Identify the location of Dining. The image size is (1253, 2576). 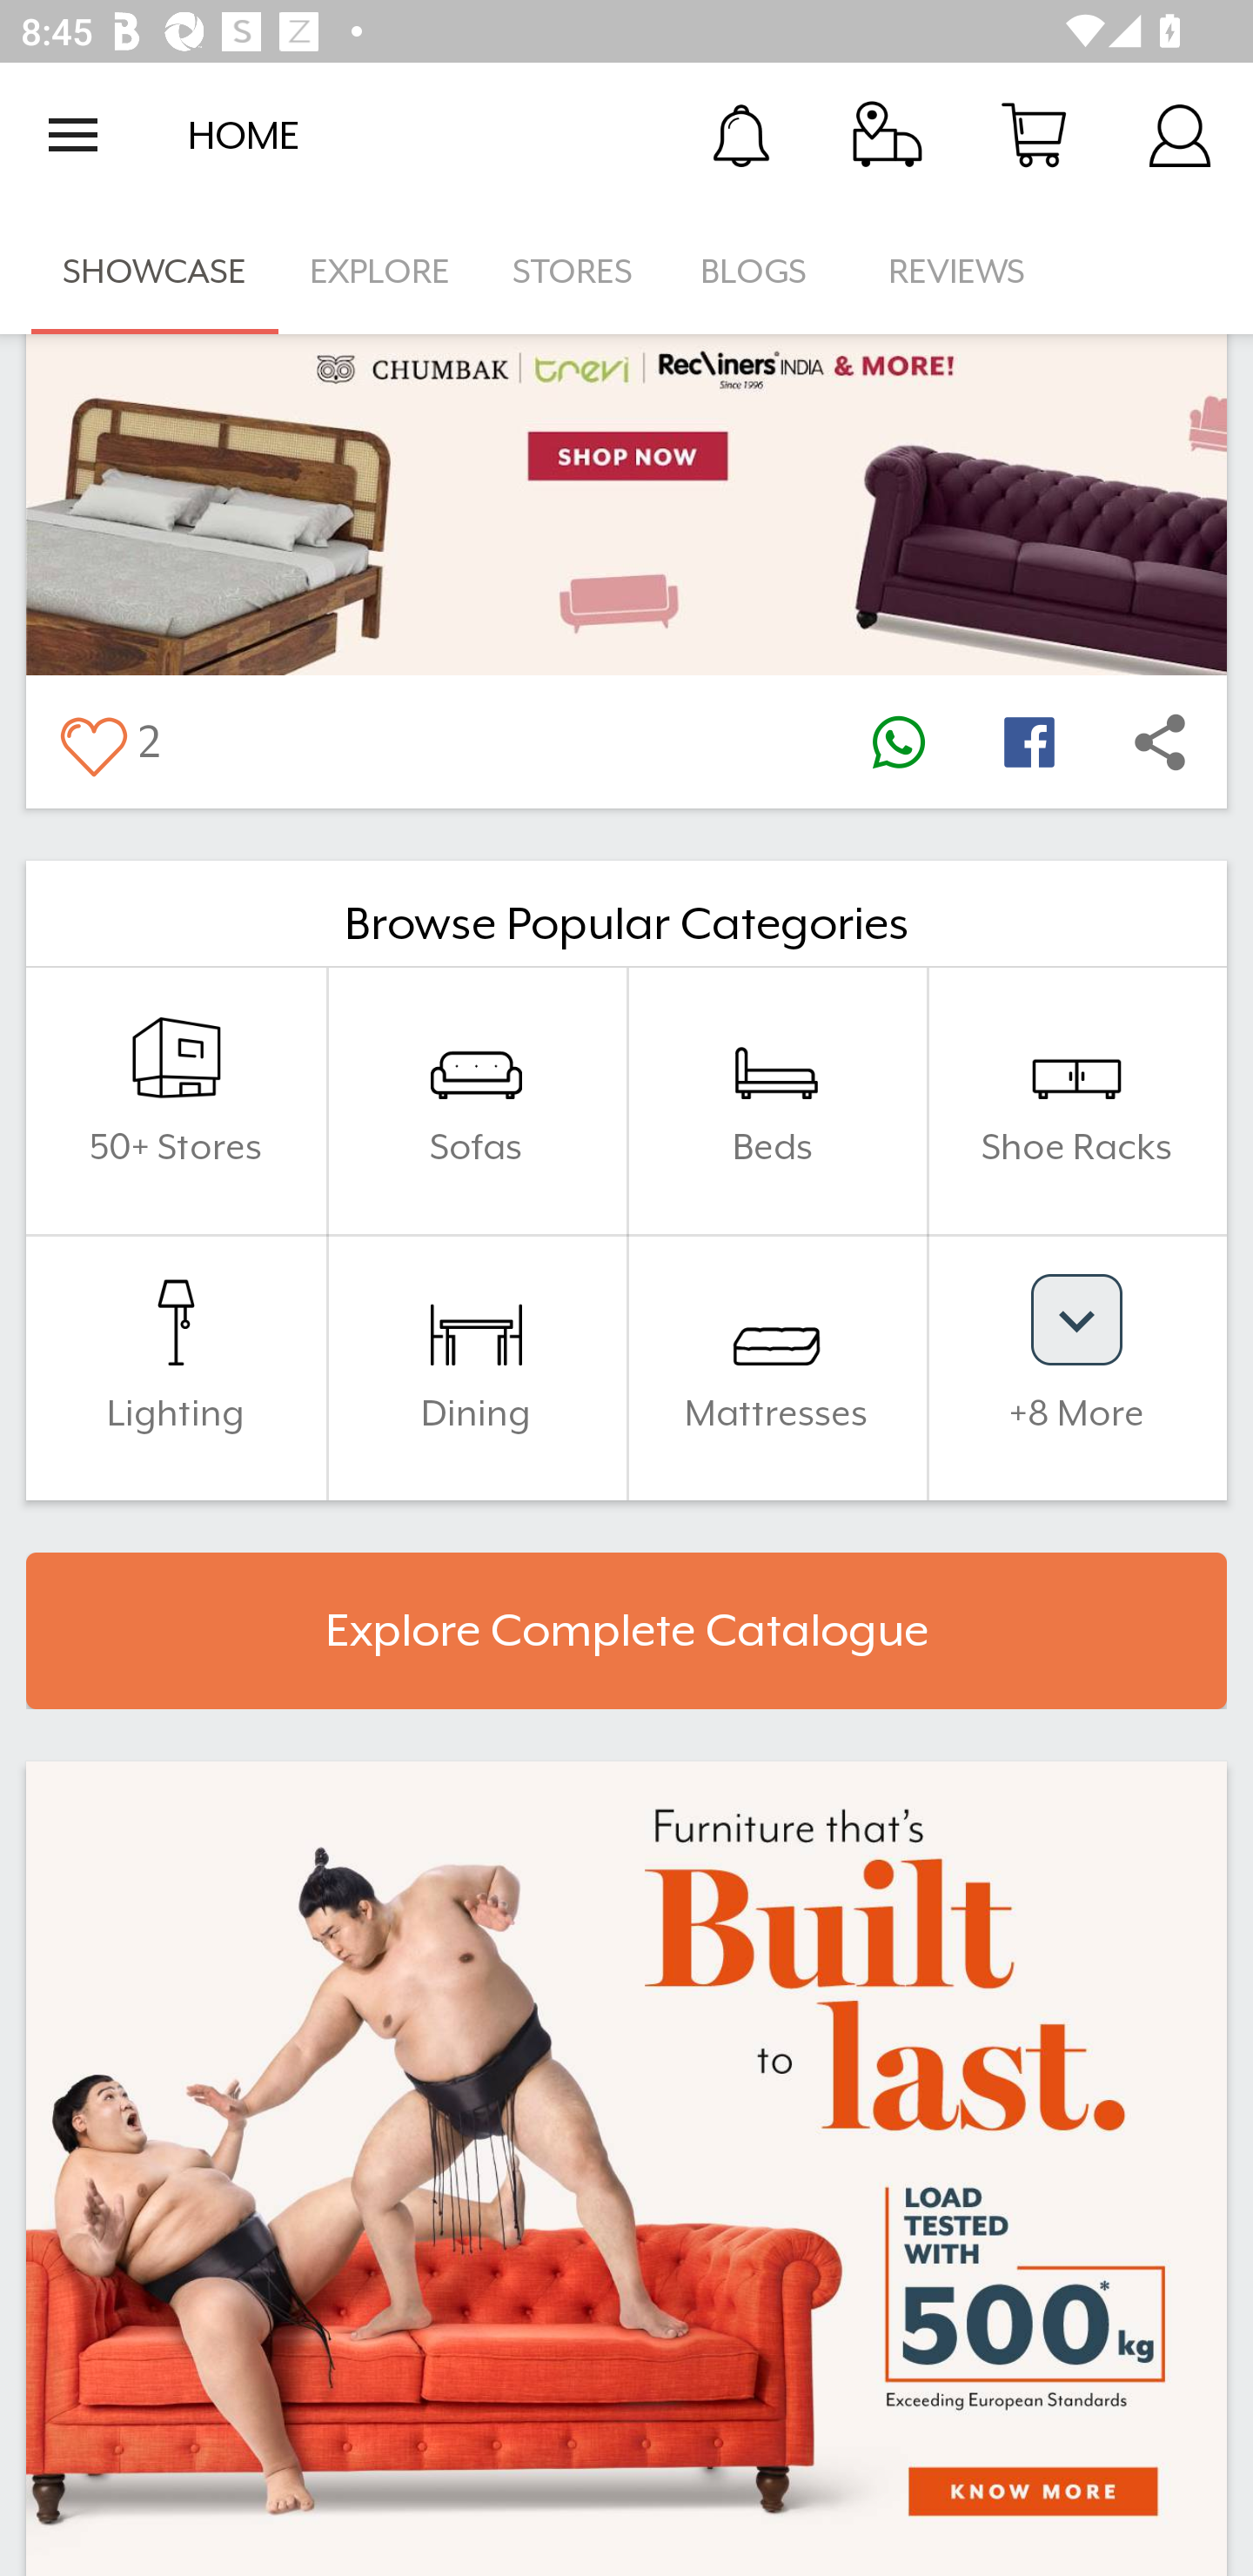
(476, 1366).